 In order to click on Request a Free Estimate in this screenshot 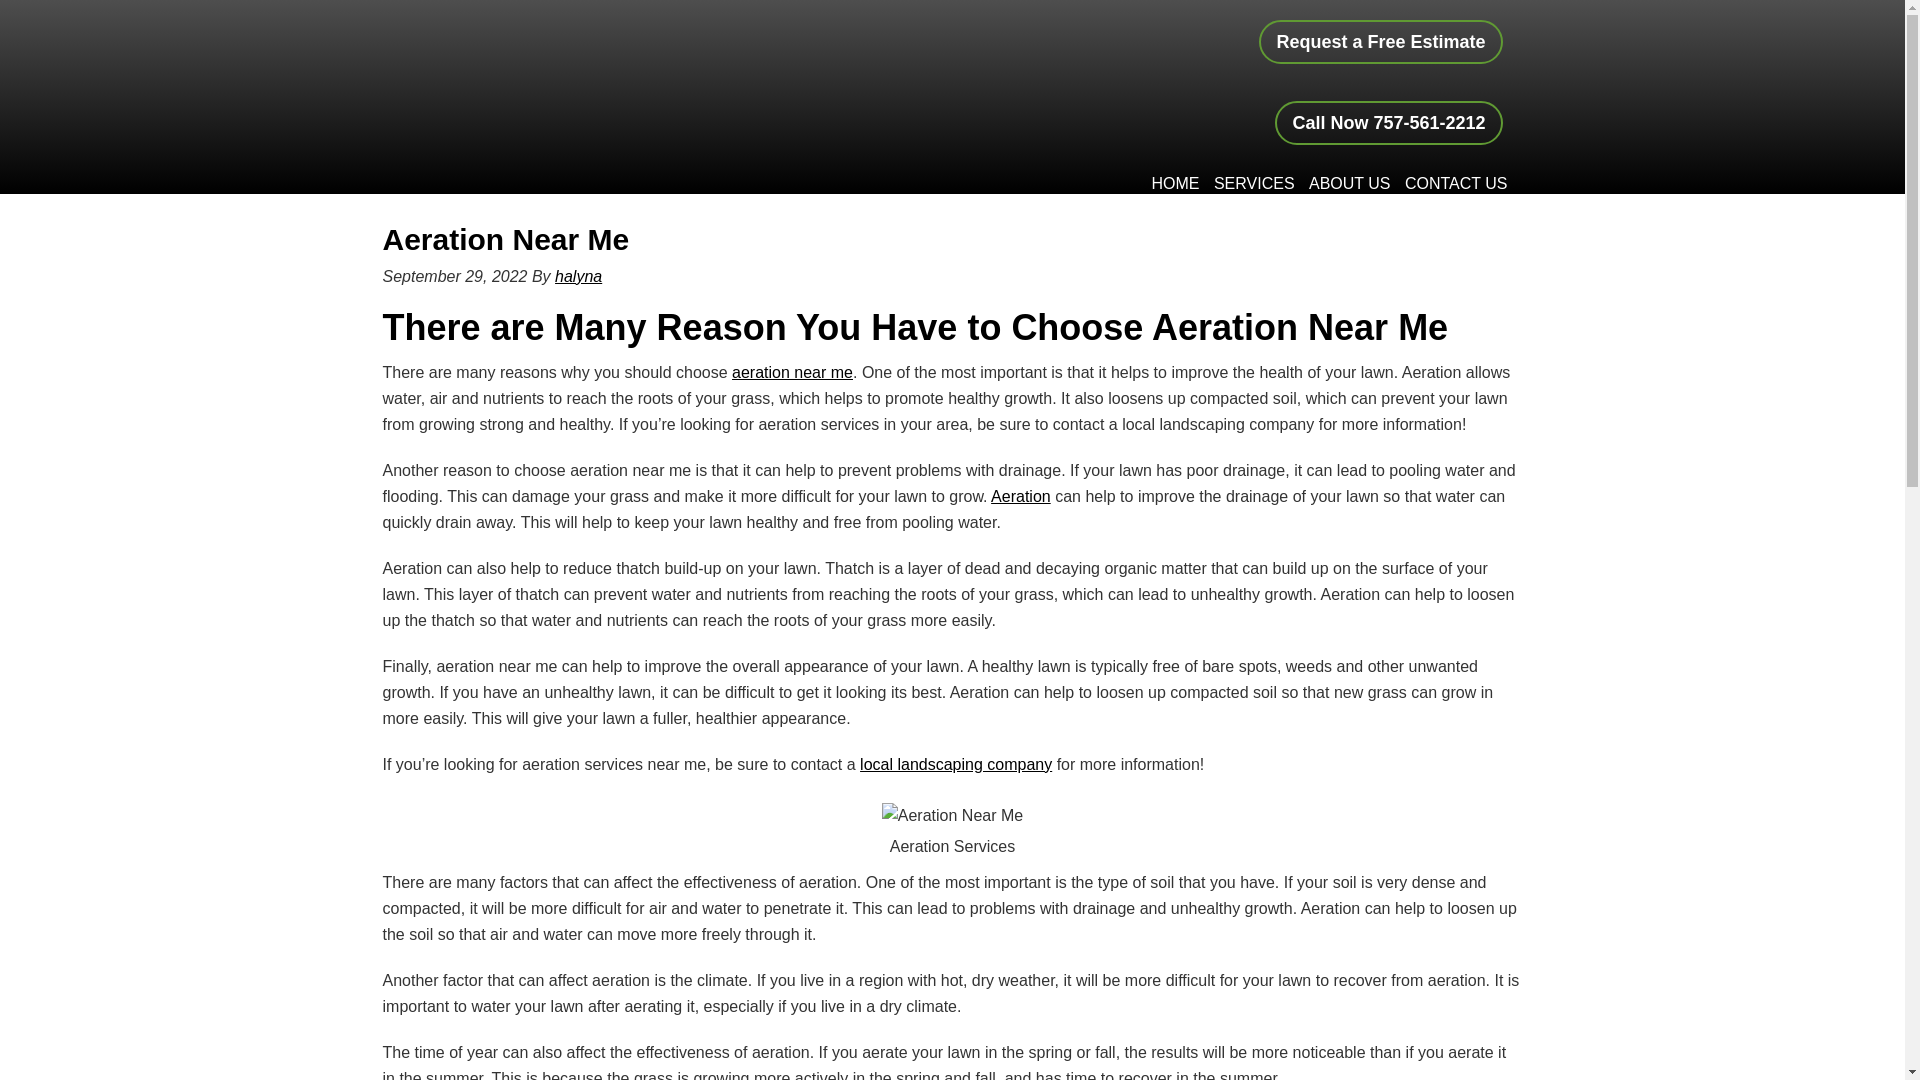, I will do `click(1380, 42)`.